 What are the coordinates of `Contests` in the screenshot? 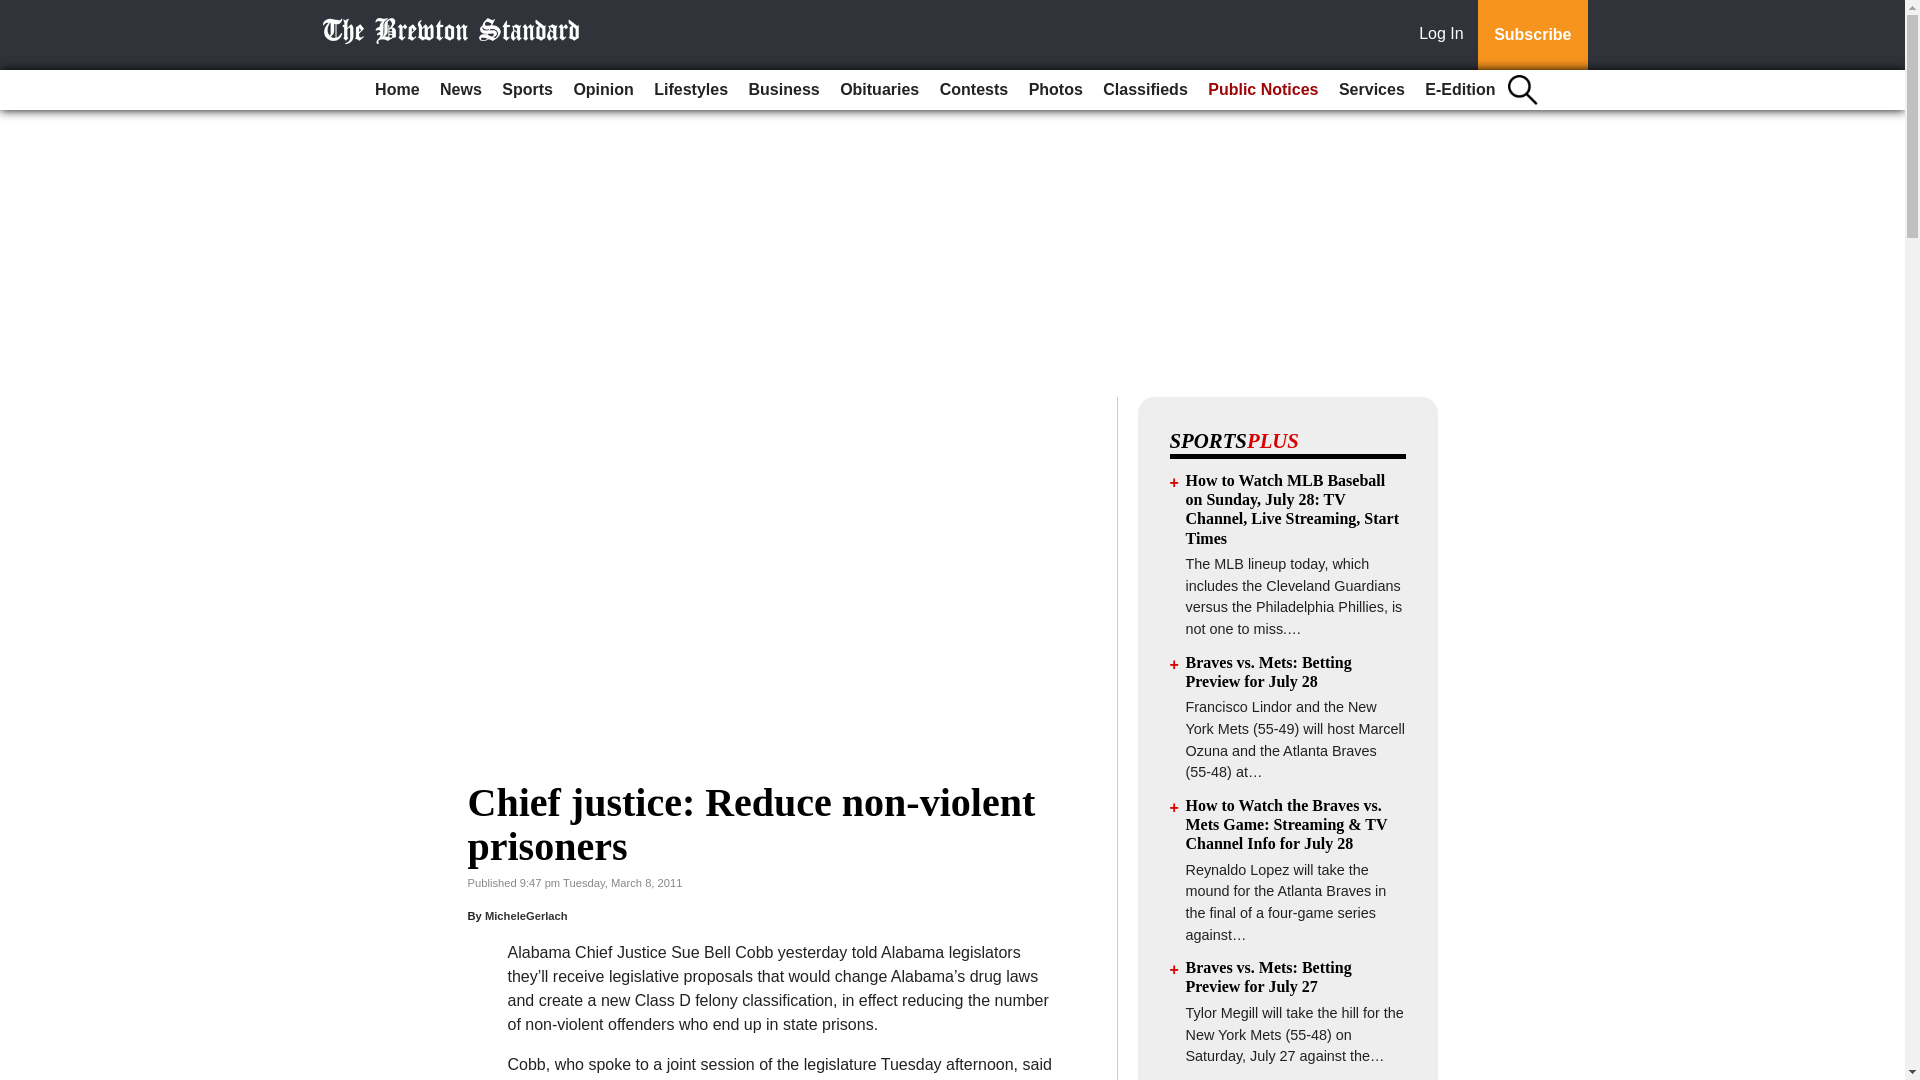 It's located at (973, 90).